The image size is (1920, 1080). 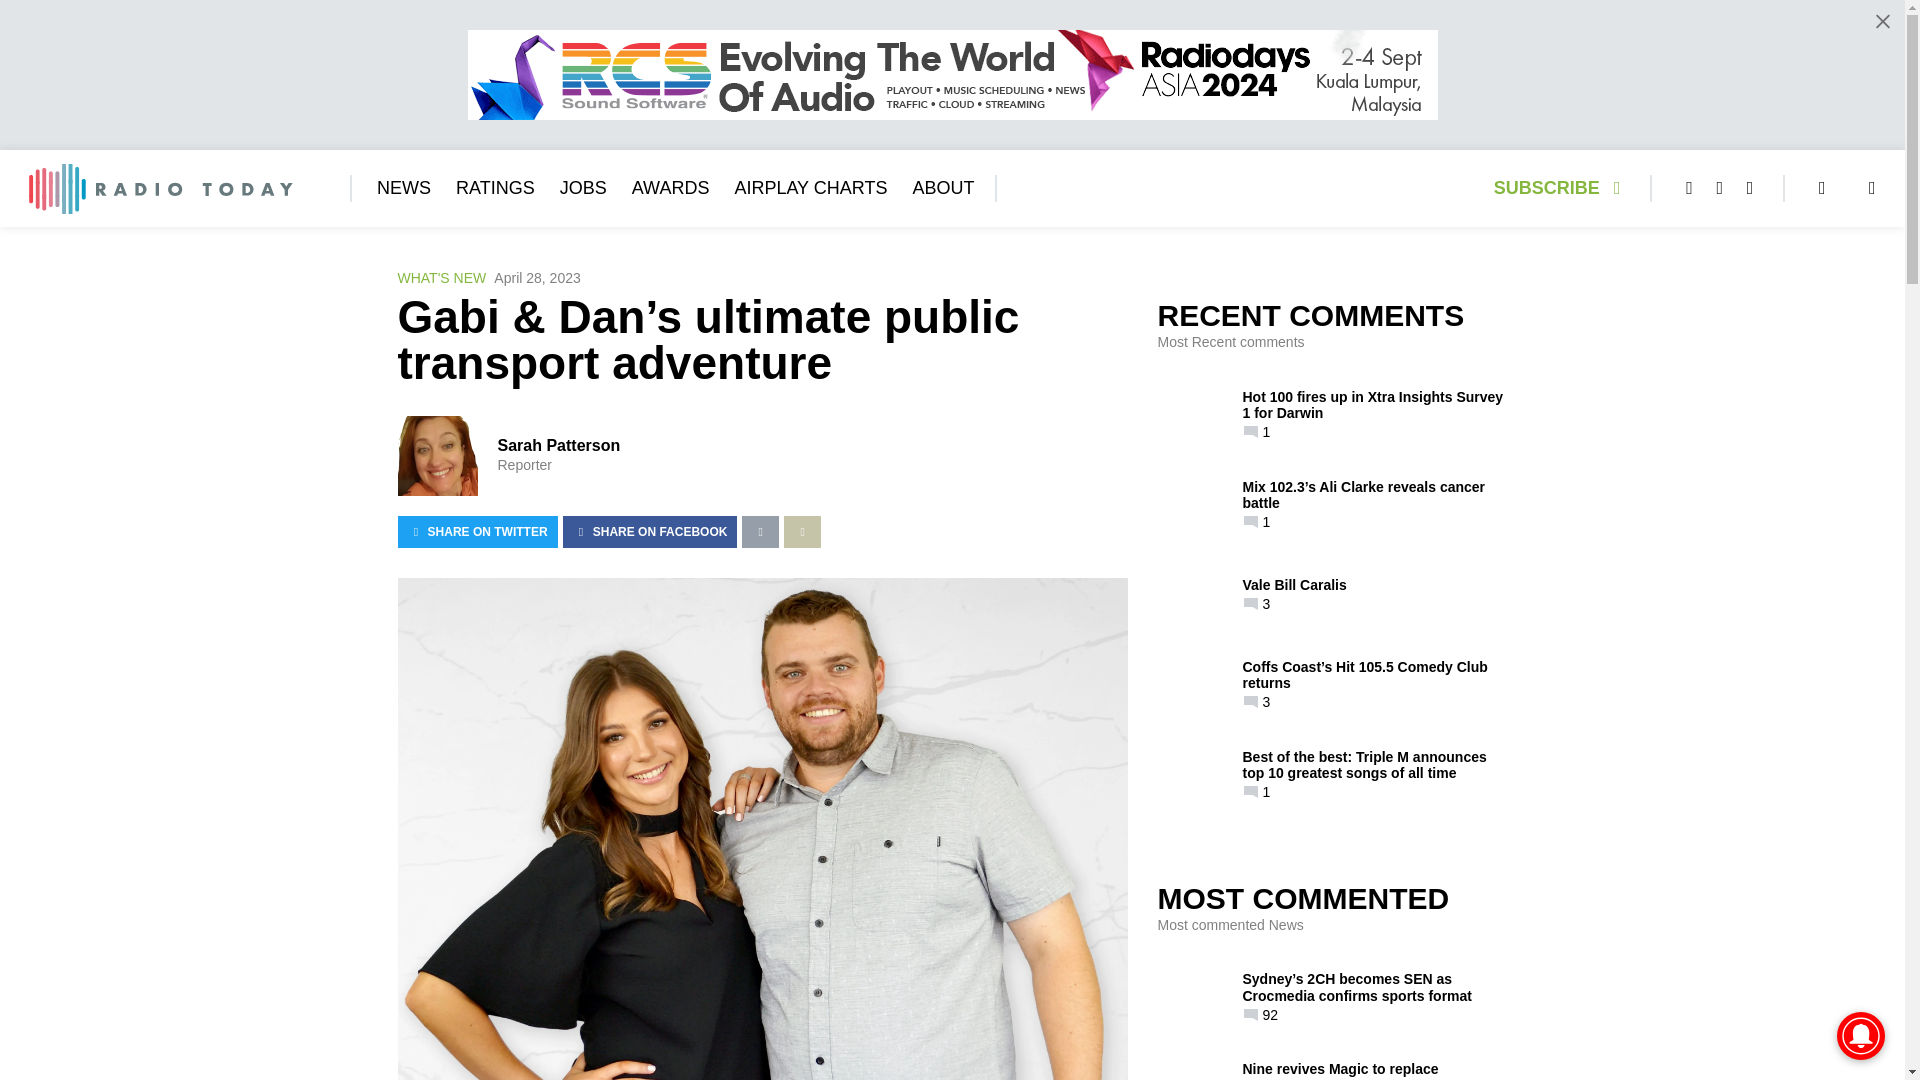 What do you see at coordinates (583, 188) in the screenshot?
I see `JOBS` at bounding box center [583, 188].